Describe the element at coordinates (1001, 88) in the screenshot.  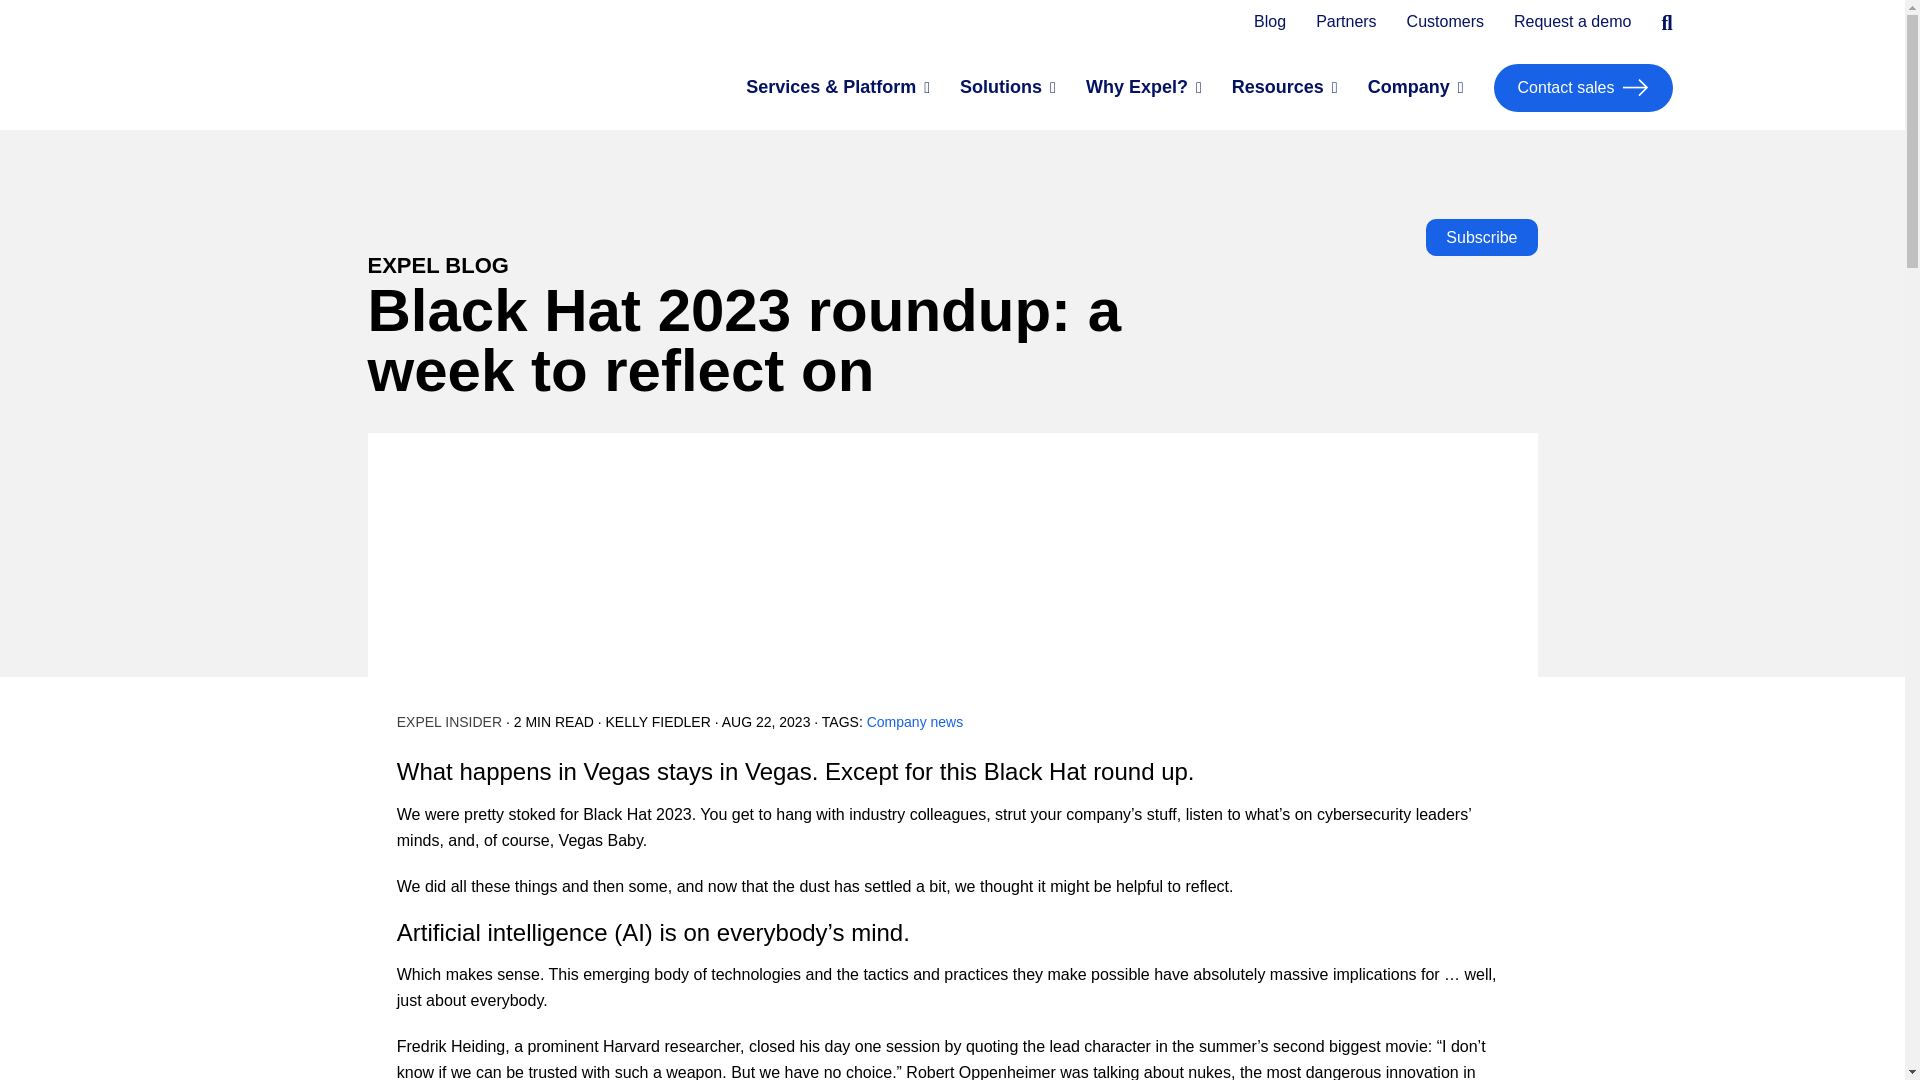
I see `Solutions` at that location.